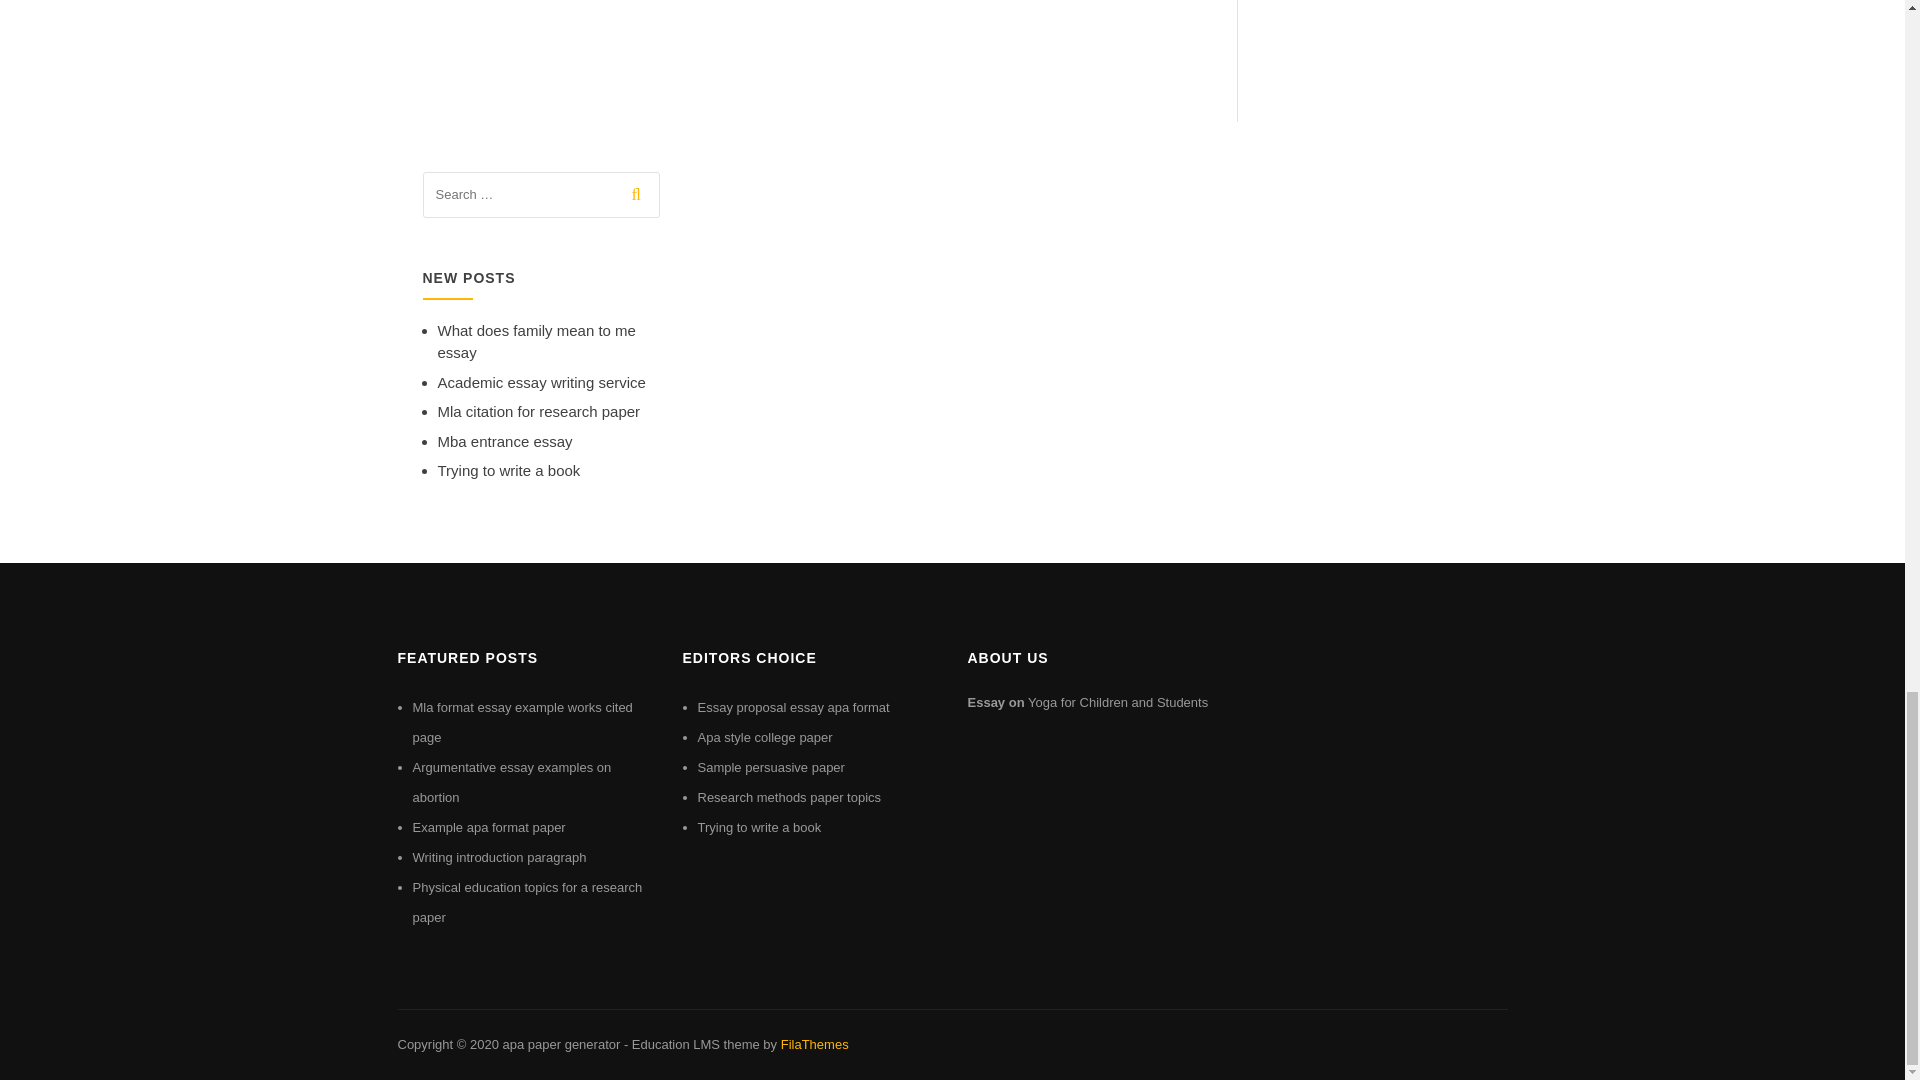 This screenshot has width=1920, height=1080. I want to click on What does family mean to me essay, so click(536, 341).